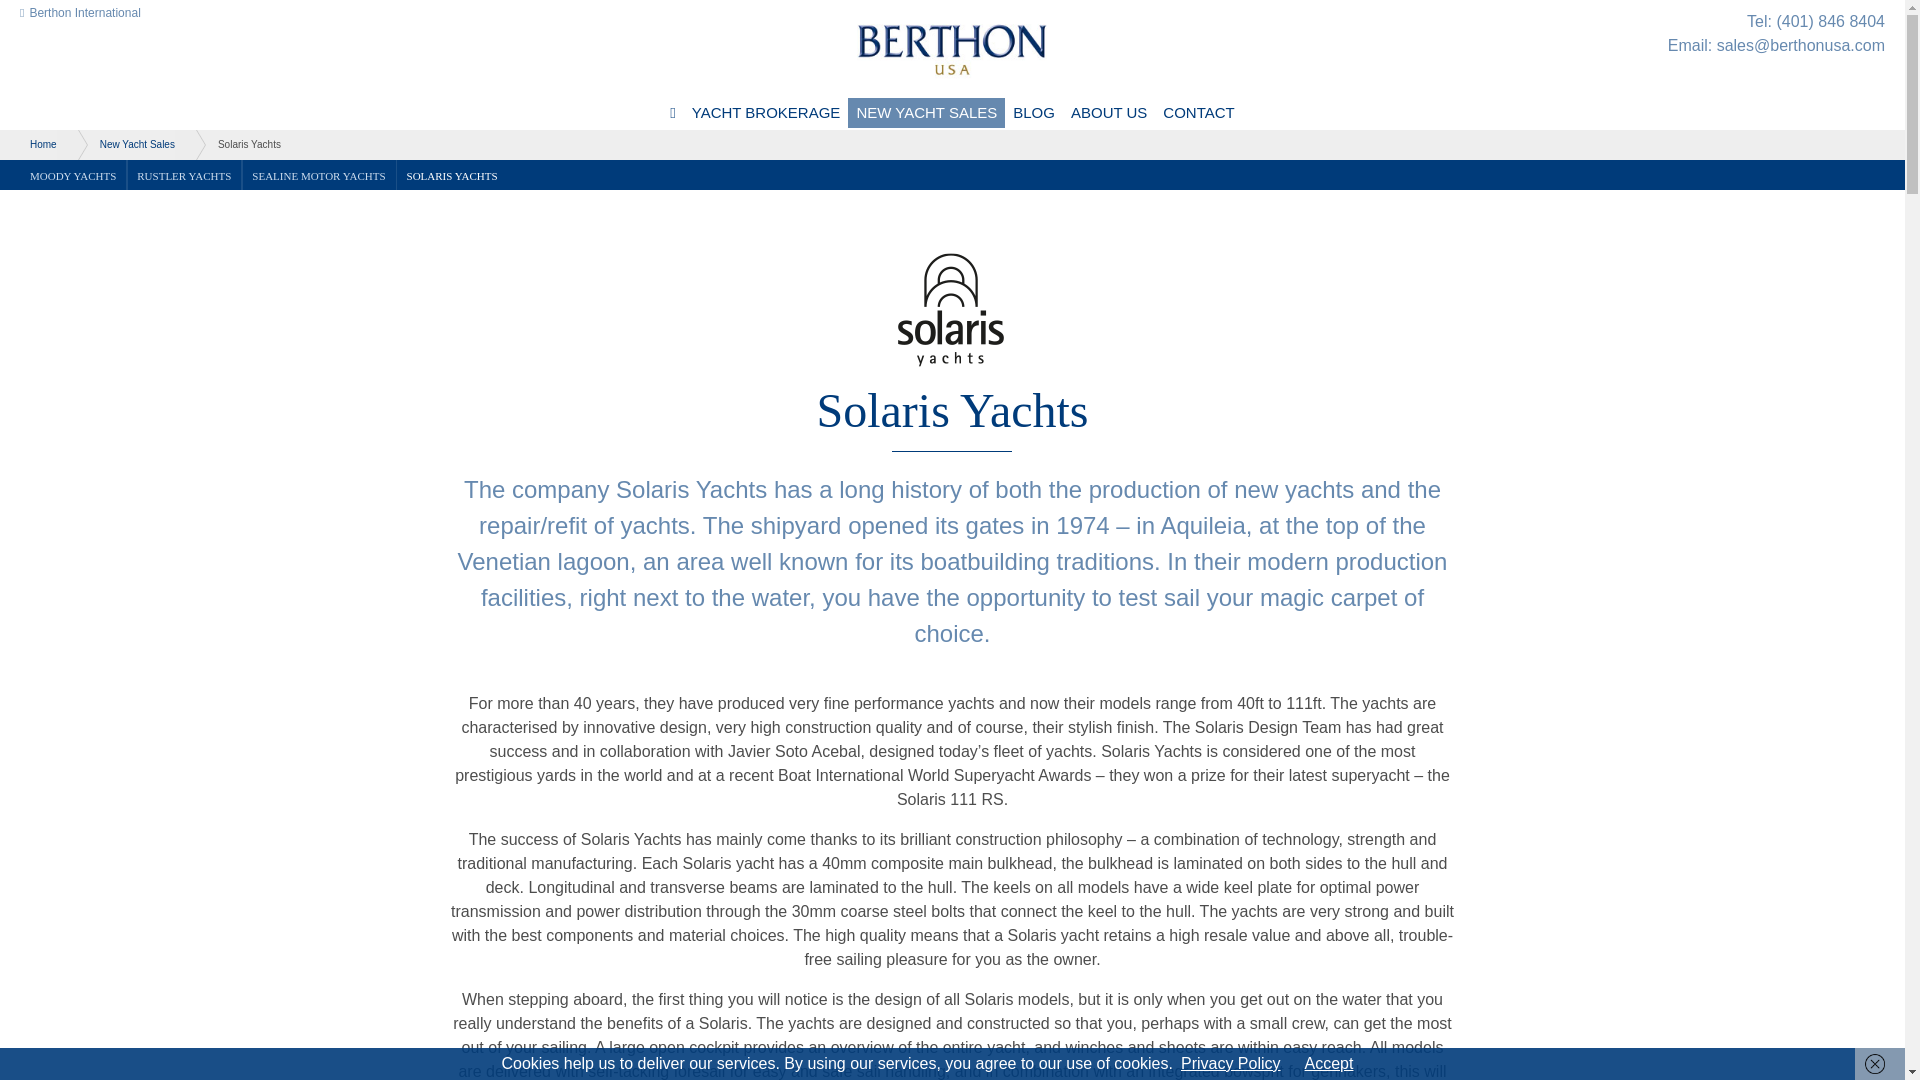 The width and height of the screenshot is (1920, 1080). Describe the element at coordinates (80, 12) in the screenshot. I see `Berthon International` at that location.